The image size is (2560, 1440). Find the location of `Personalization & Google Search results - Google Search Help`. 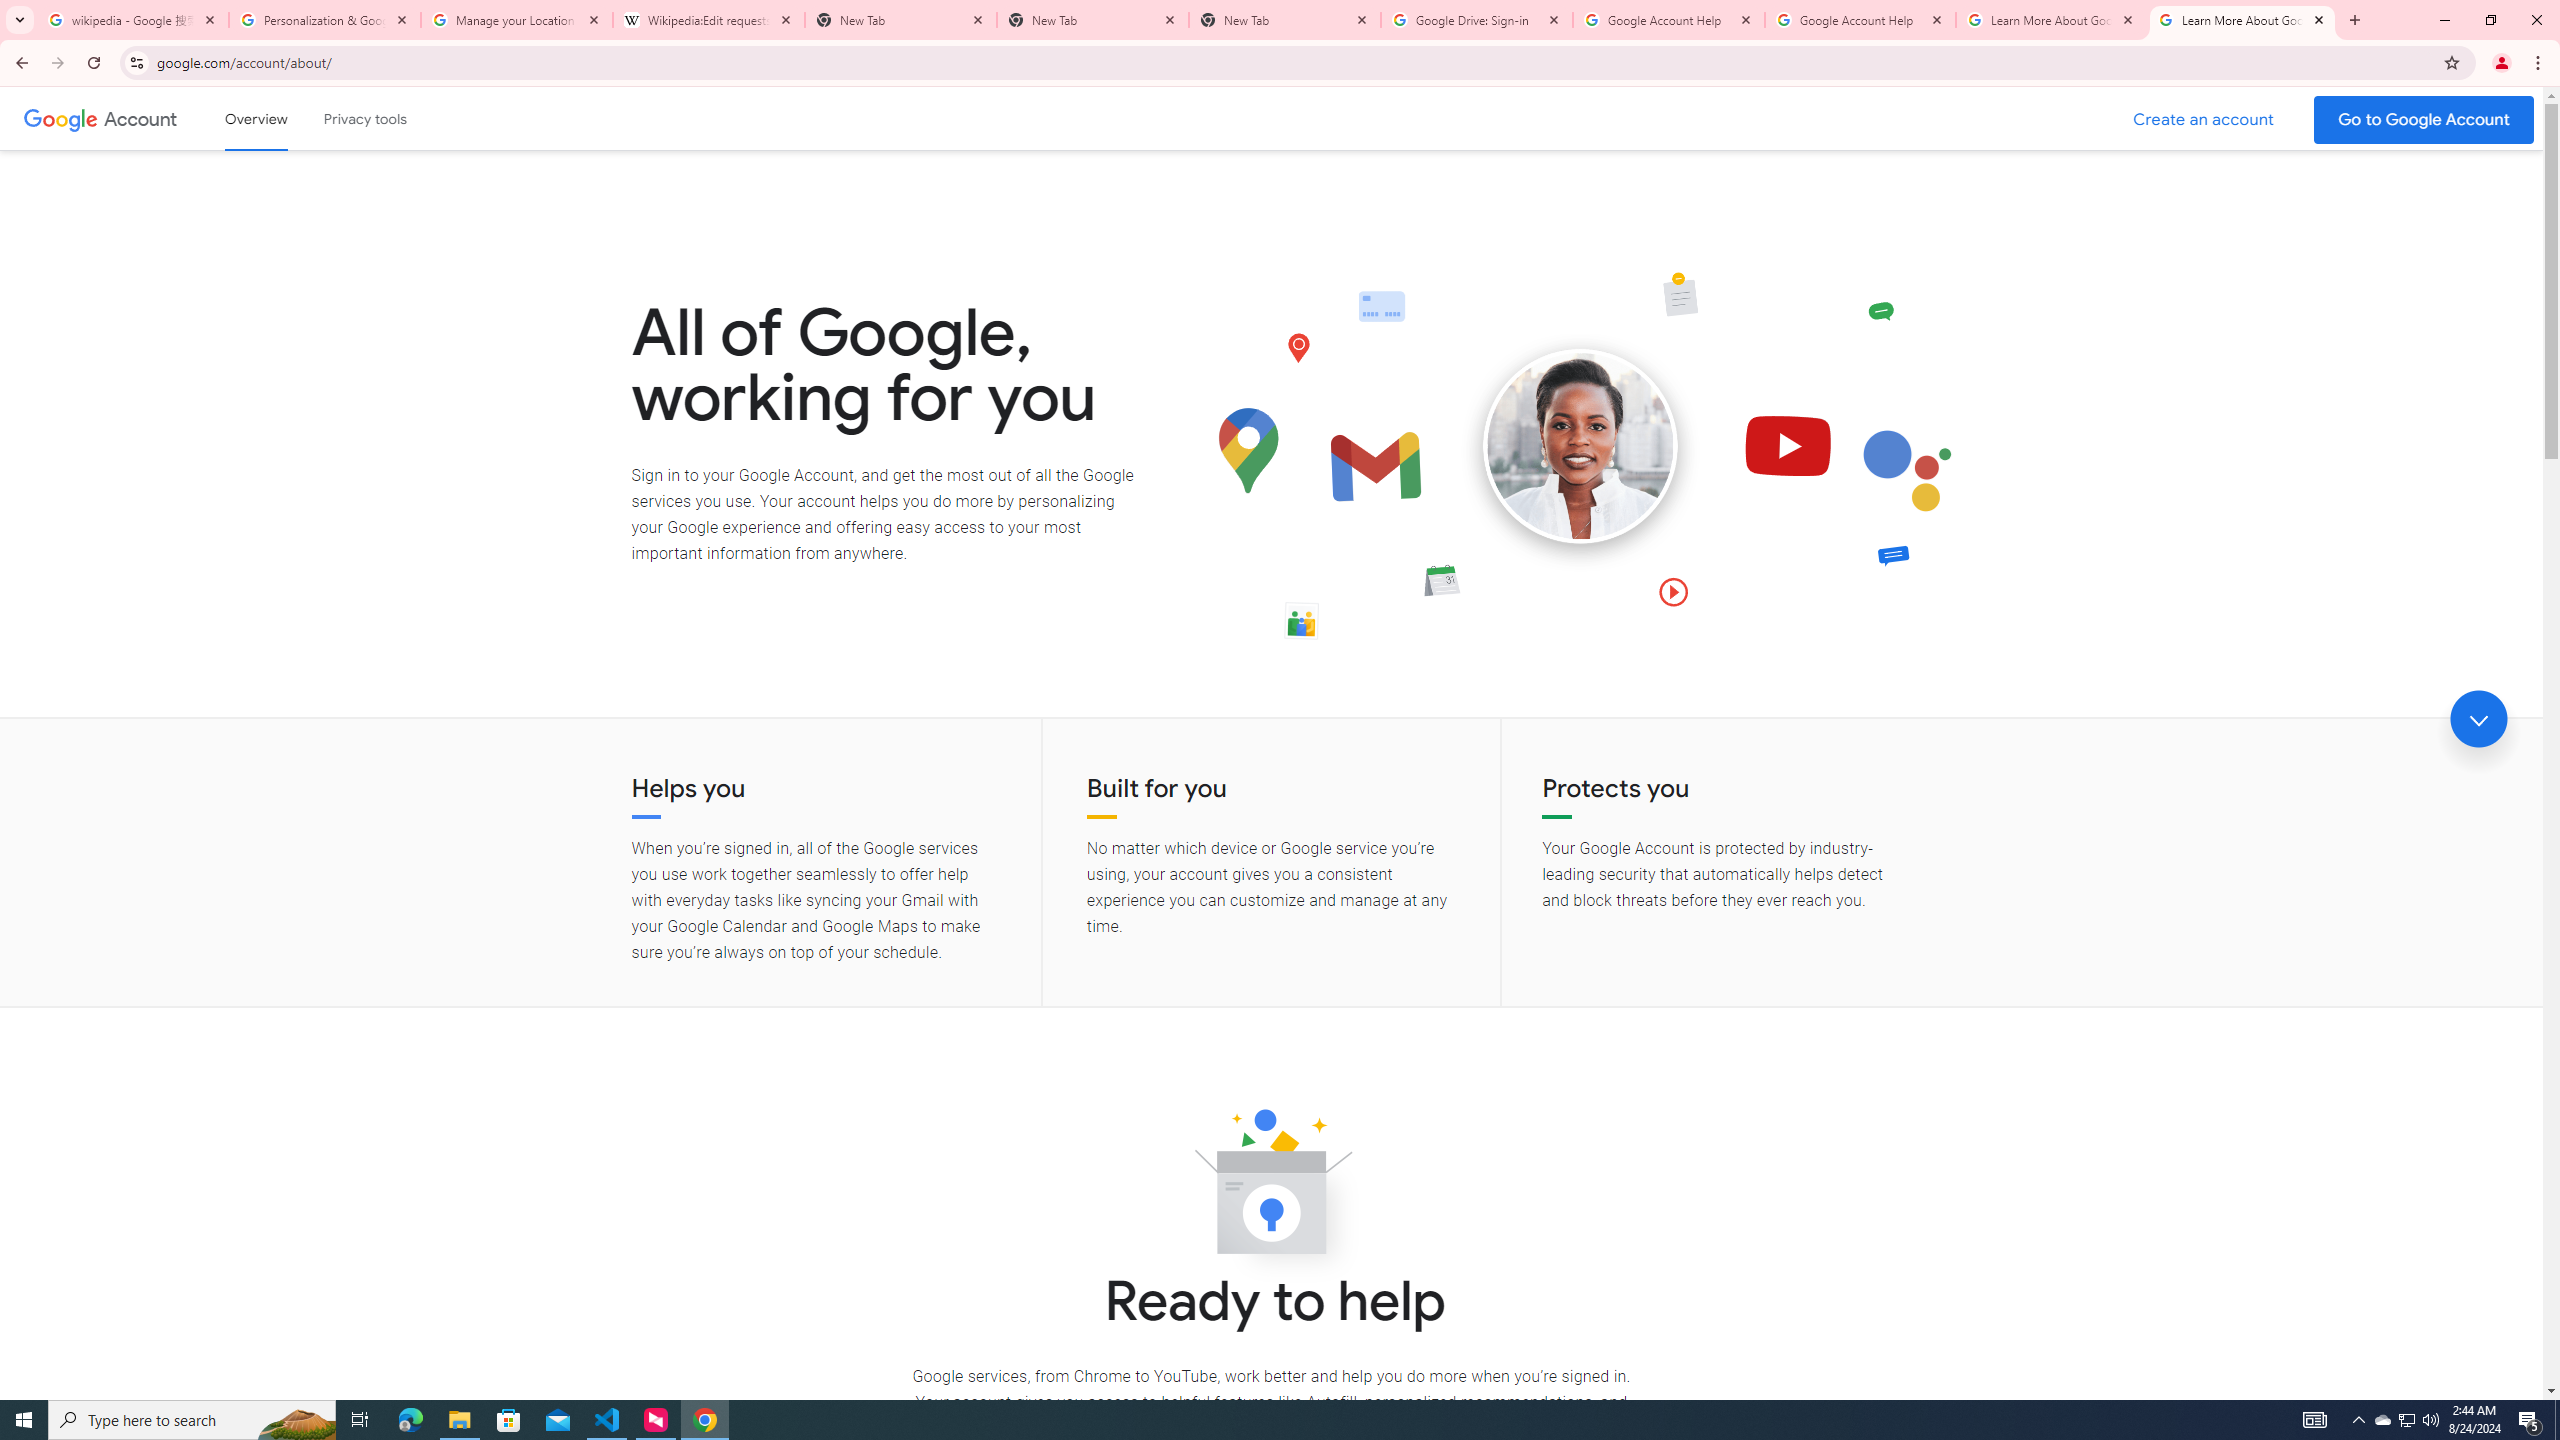

Personalization & Google Search results - Google Search Help is located at coordinates (325, 20).